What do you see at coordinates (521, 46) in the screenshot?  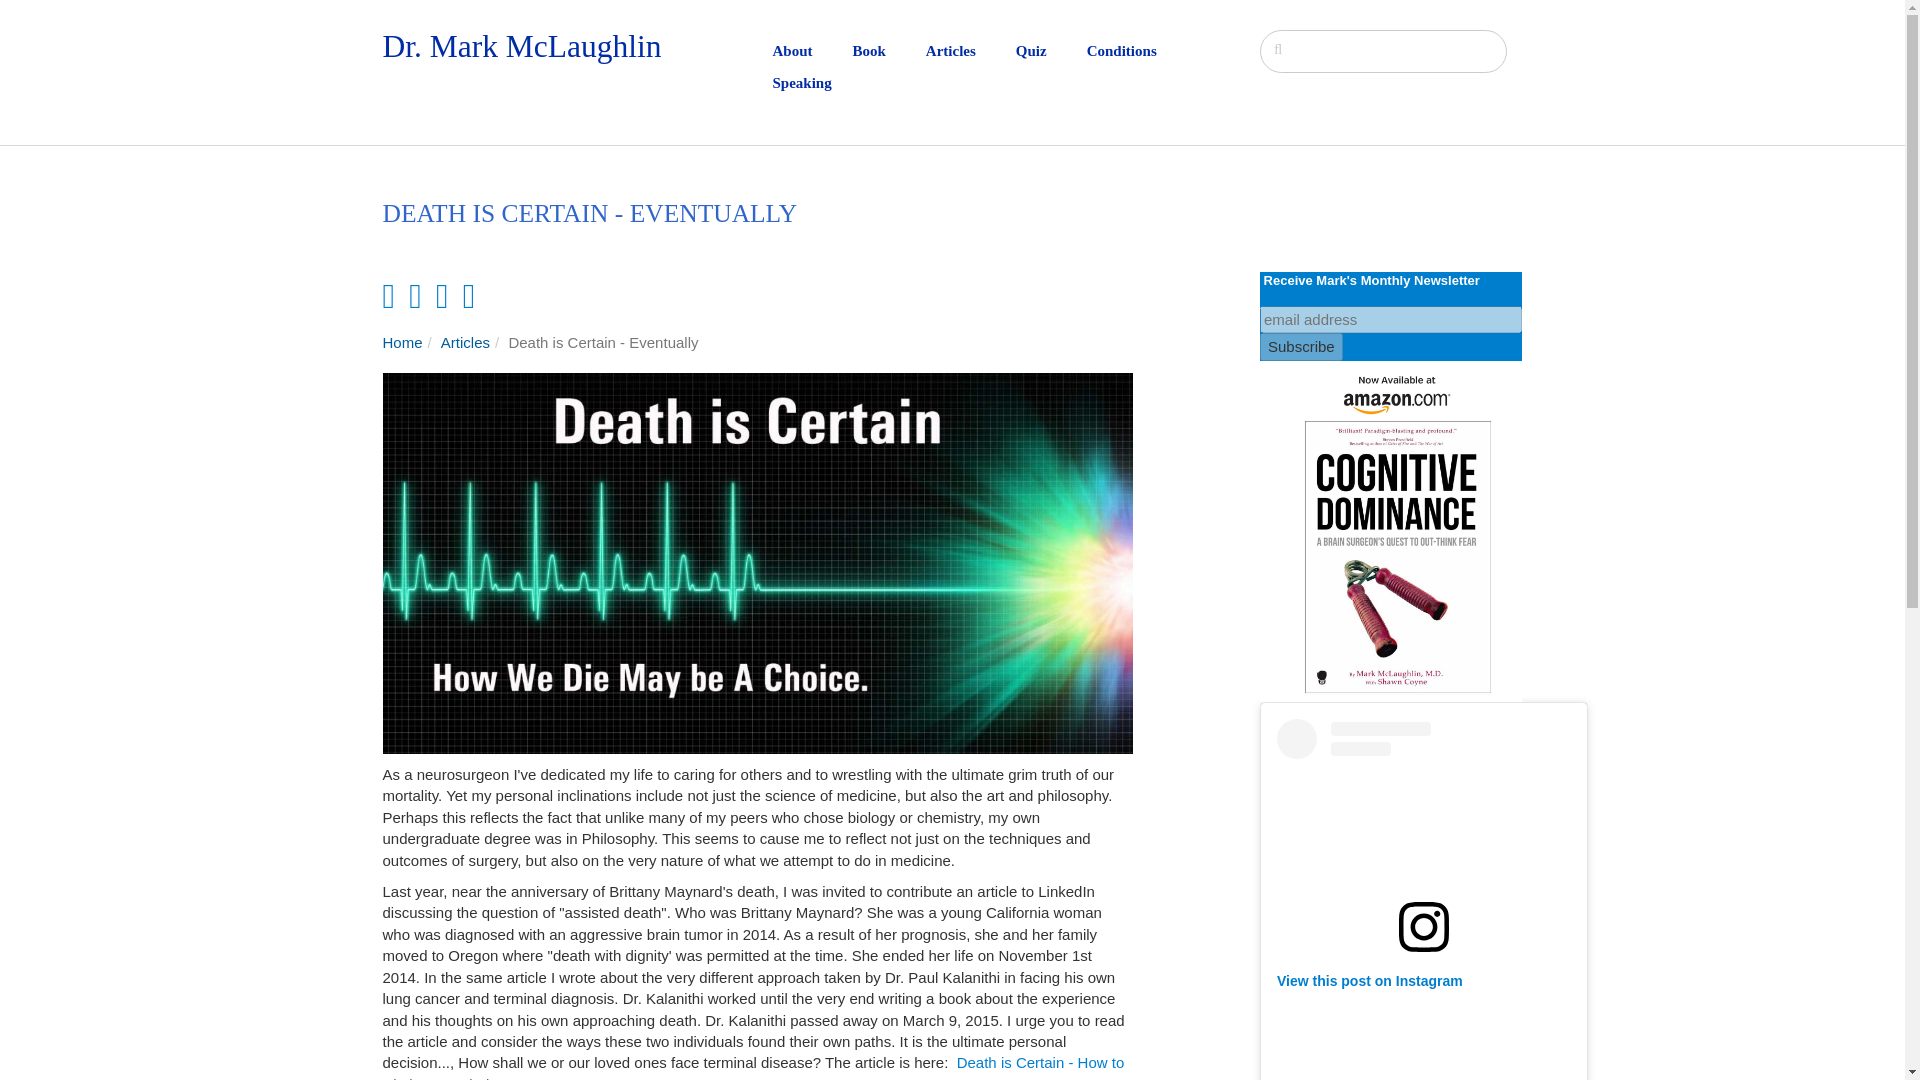 I see `Dr. Mark McLaughlin` at bounding box center [521, 46].